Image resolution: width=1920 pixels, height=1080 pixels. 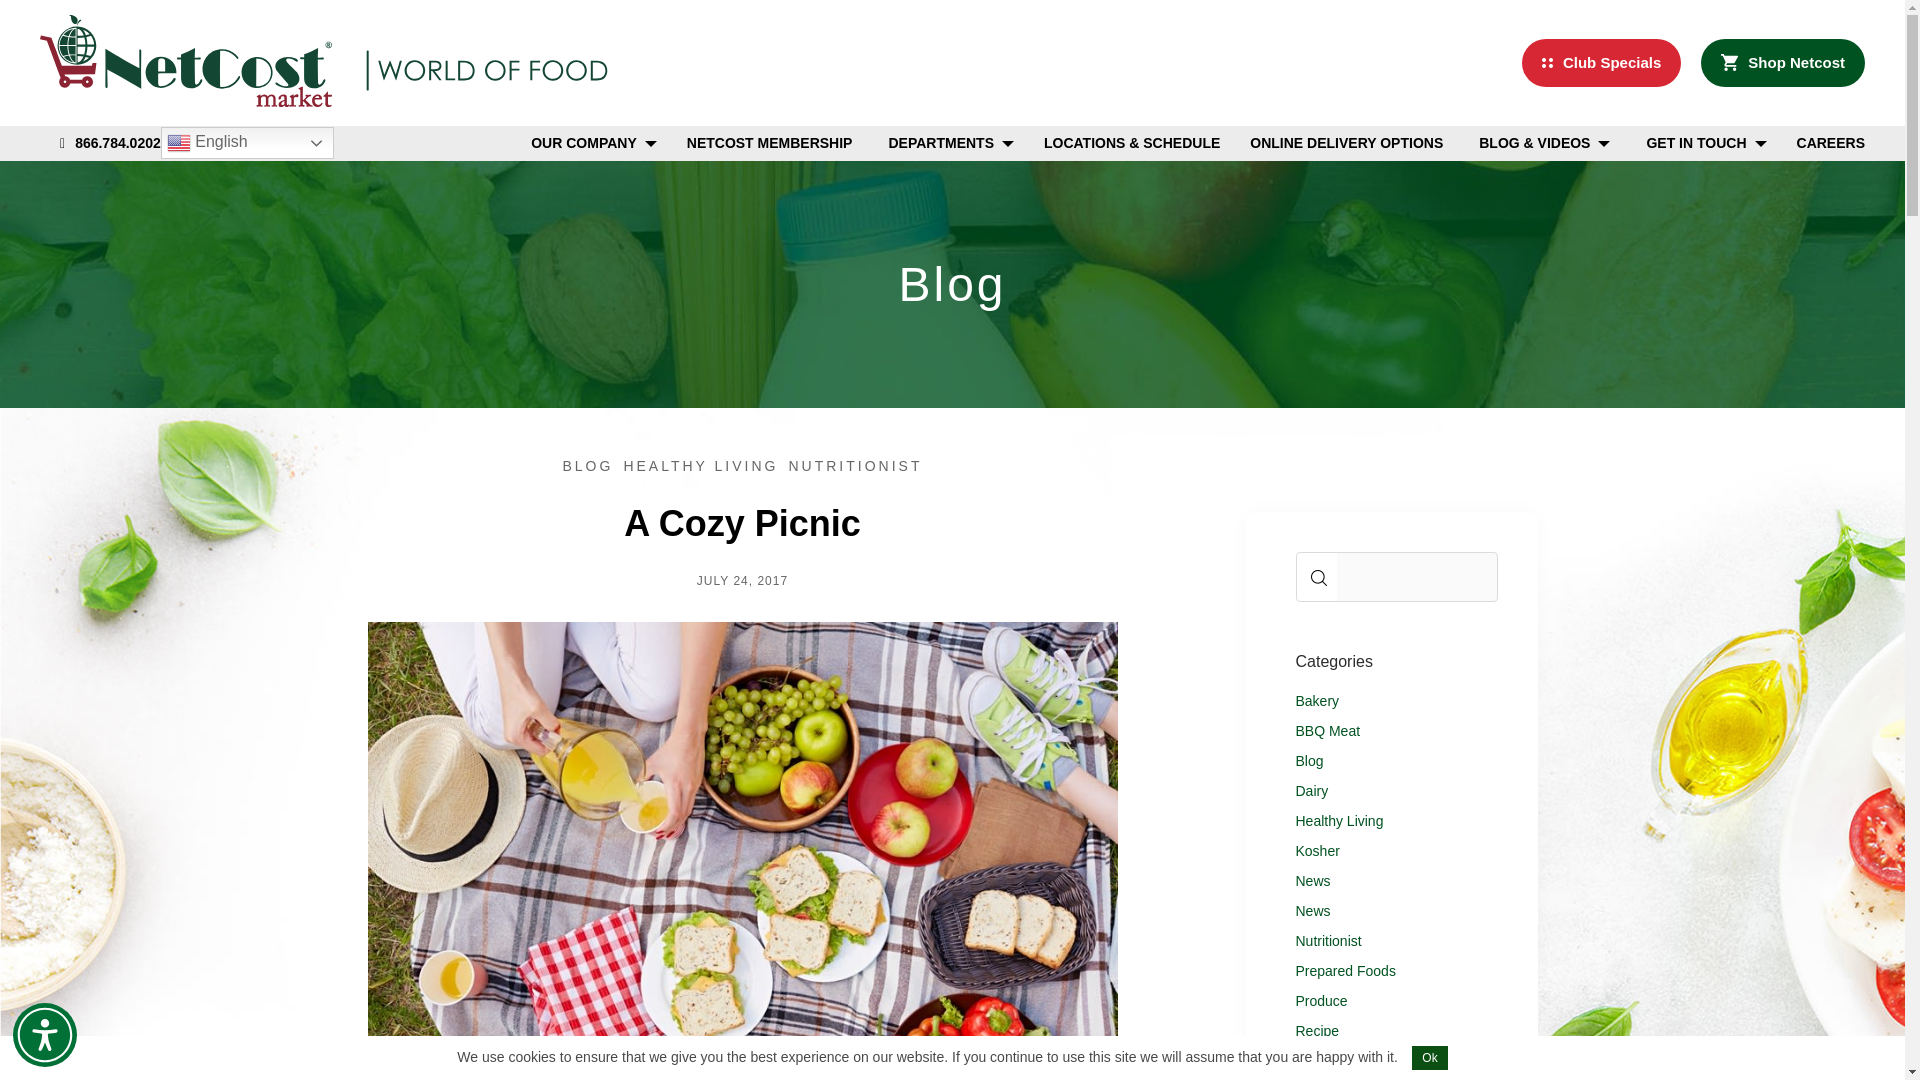 What do you see at coordinates (584, 143) in the screenshot?
I see `OUR COMPANY` at bounding box center [584, 143].